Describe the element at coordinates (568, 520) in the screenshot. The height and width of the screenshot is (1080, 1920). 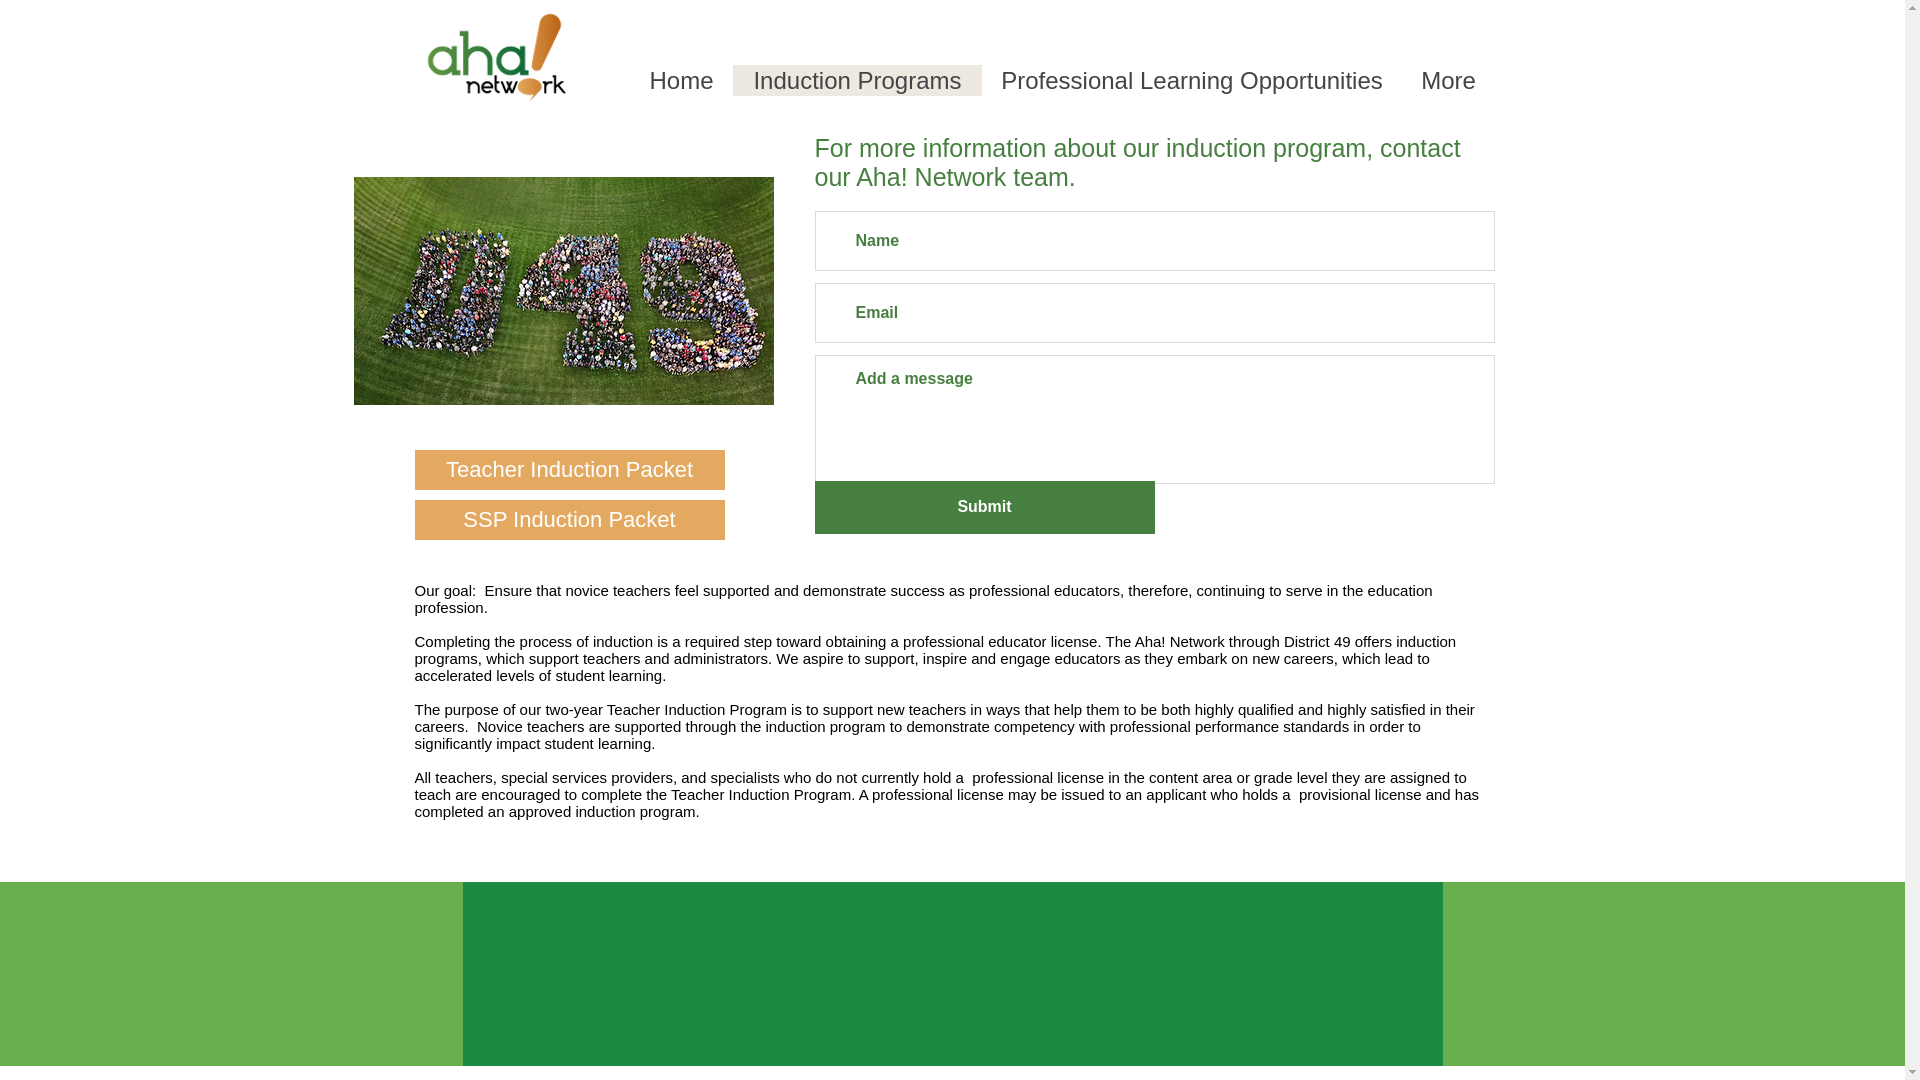
I see `SSP Induction Packet` at that location.